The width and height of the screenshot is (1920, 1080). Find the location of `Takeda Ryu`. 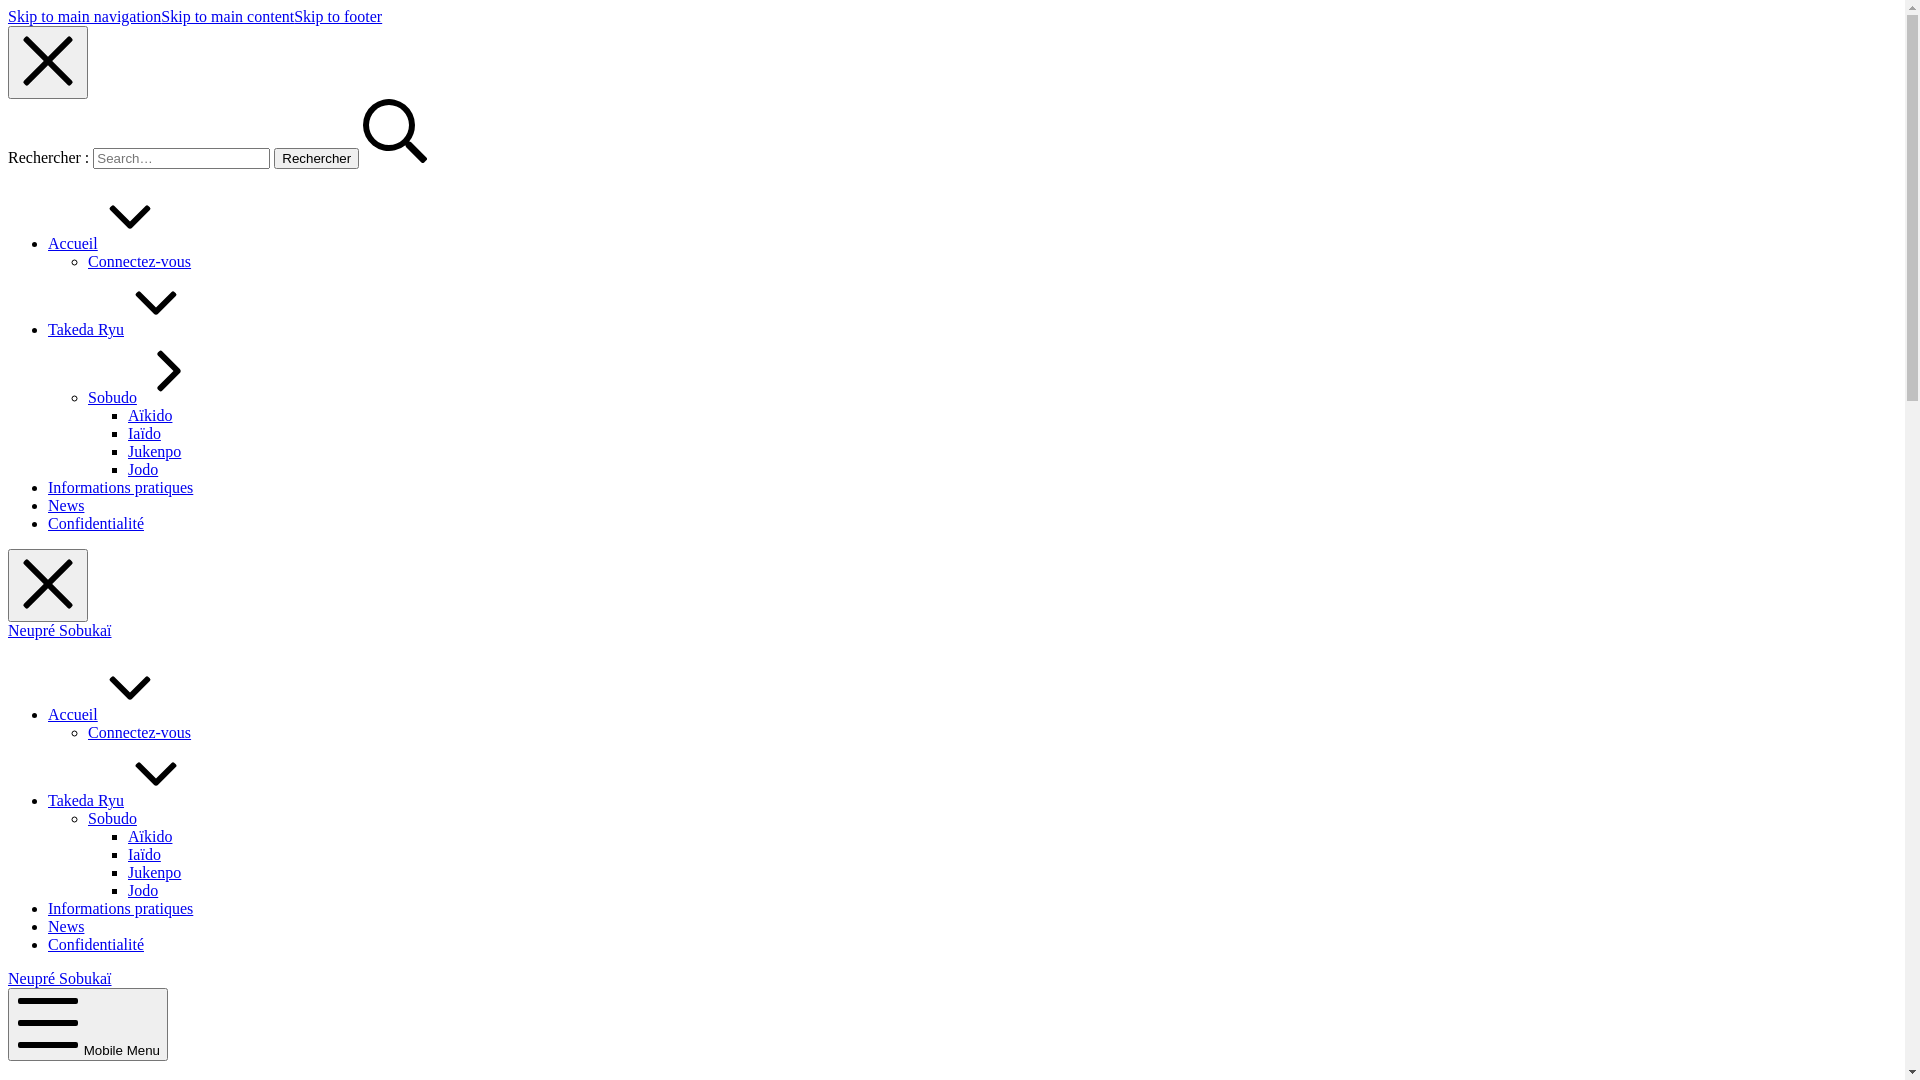

Takeda Ryu is located at coordinates (118, 330).